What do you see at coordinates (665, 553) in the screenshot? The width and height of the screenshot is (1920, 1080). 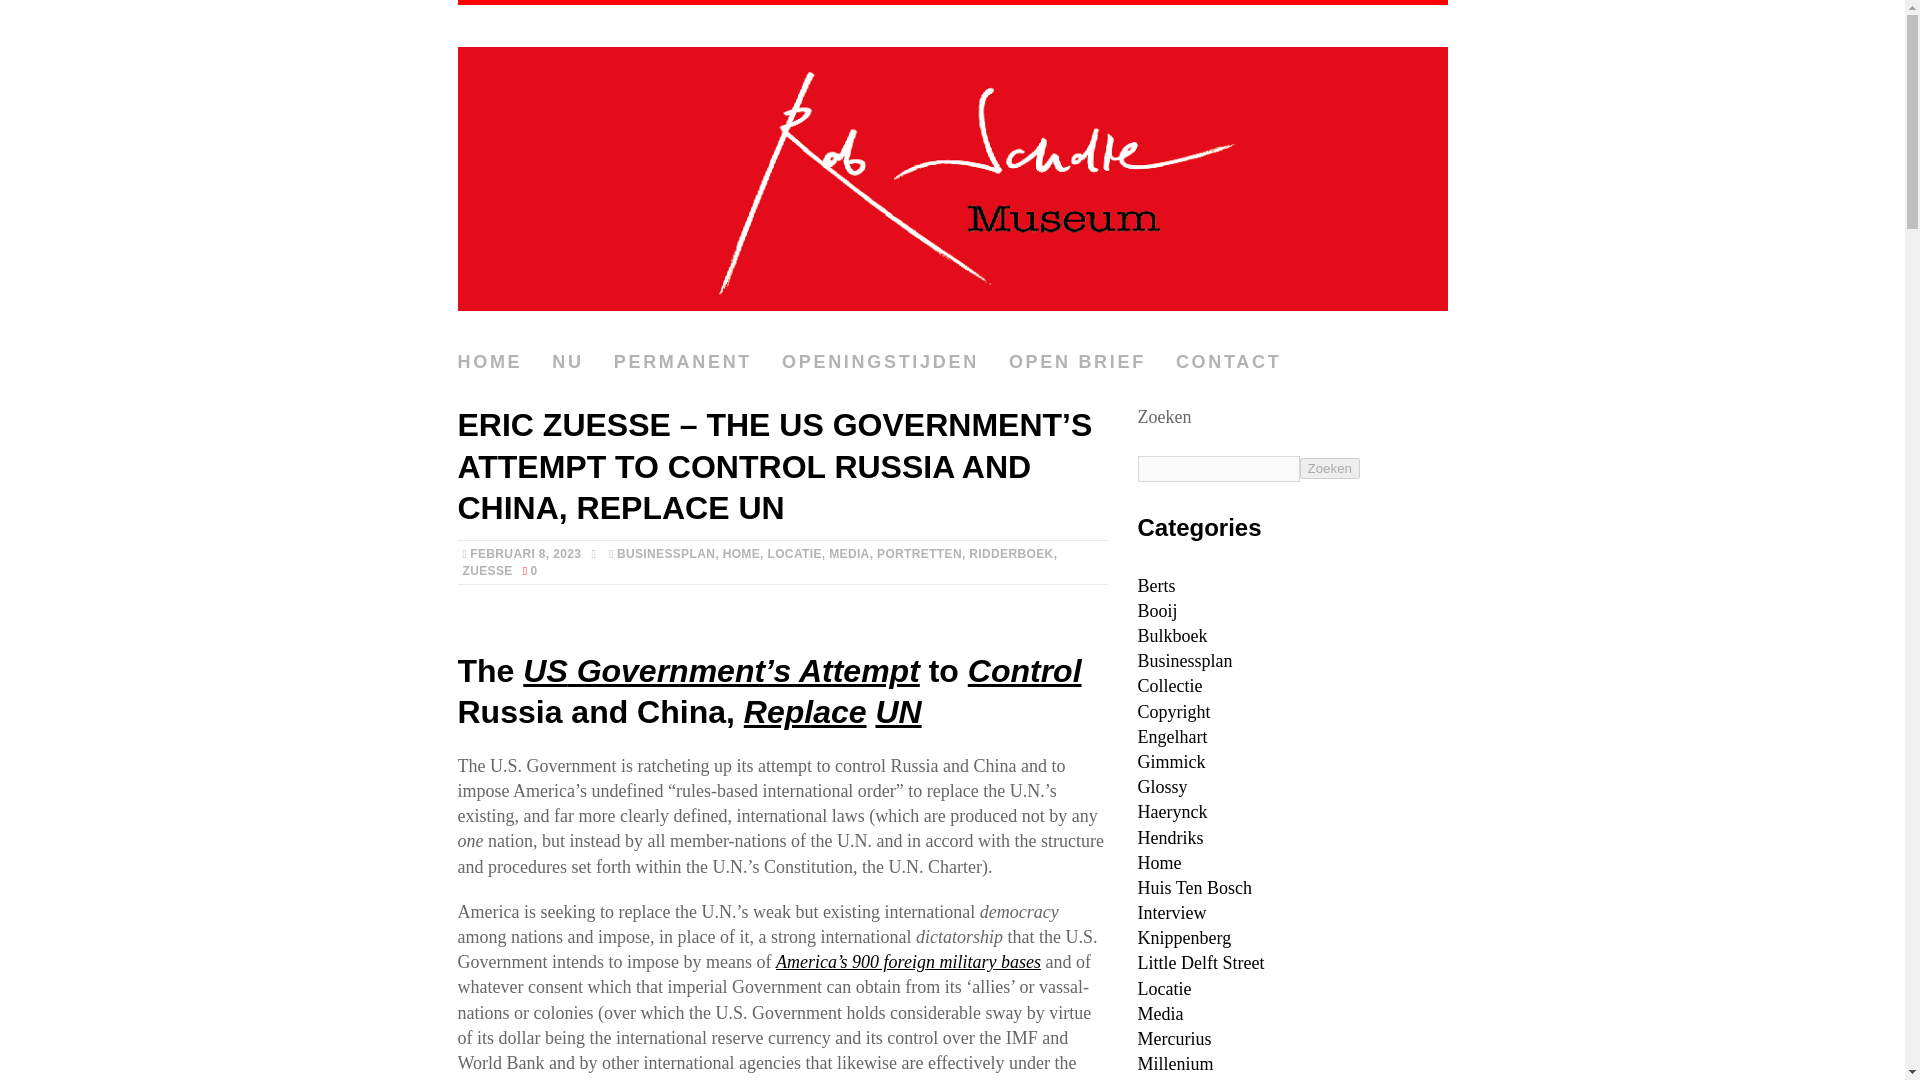 I see `BUSINESSPLAN` at bounding box center [665, 553].